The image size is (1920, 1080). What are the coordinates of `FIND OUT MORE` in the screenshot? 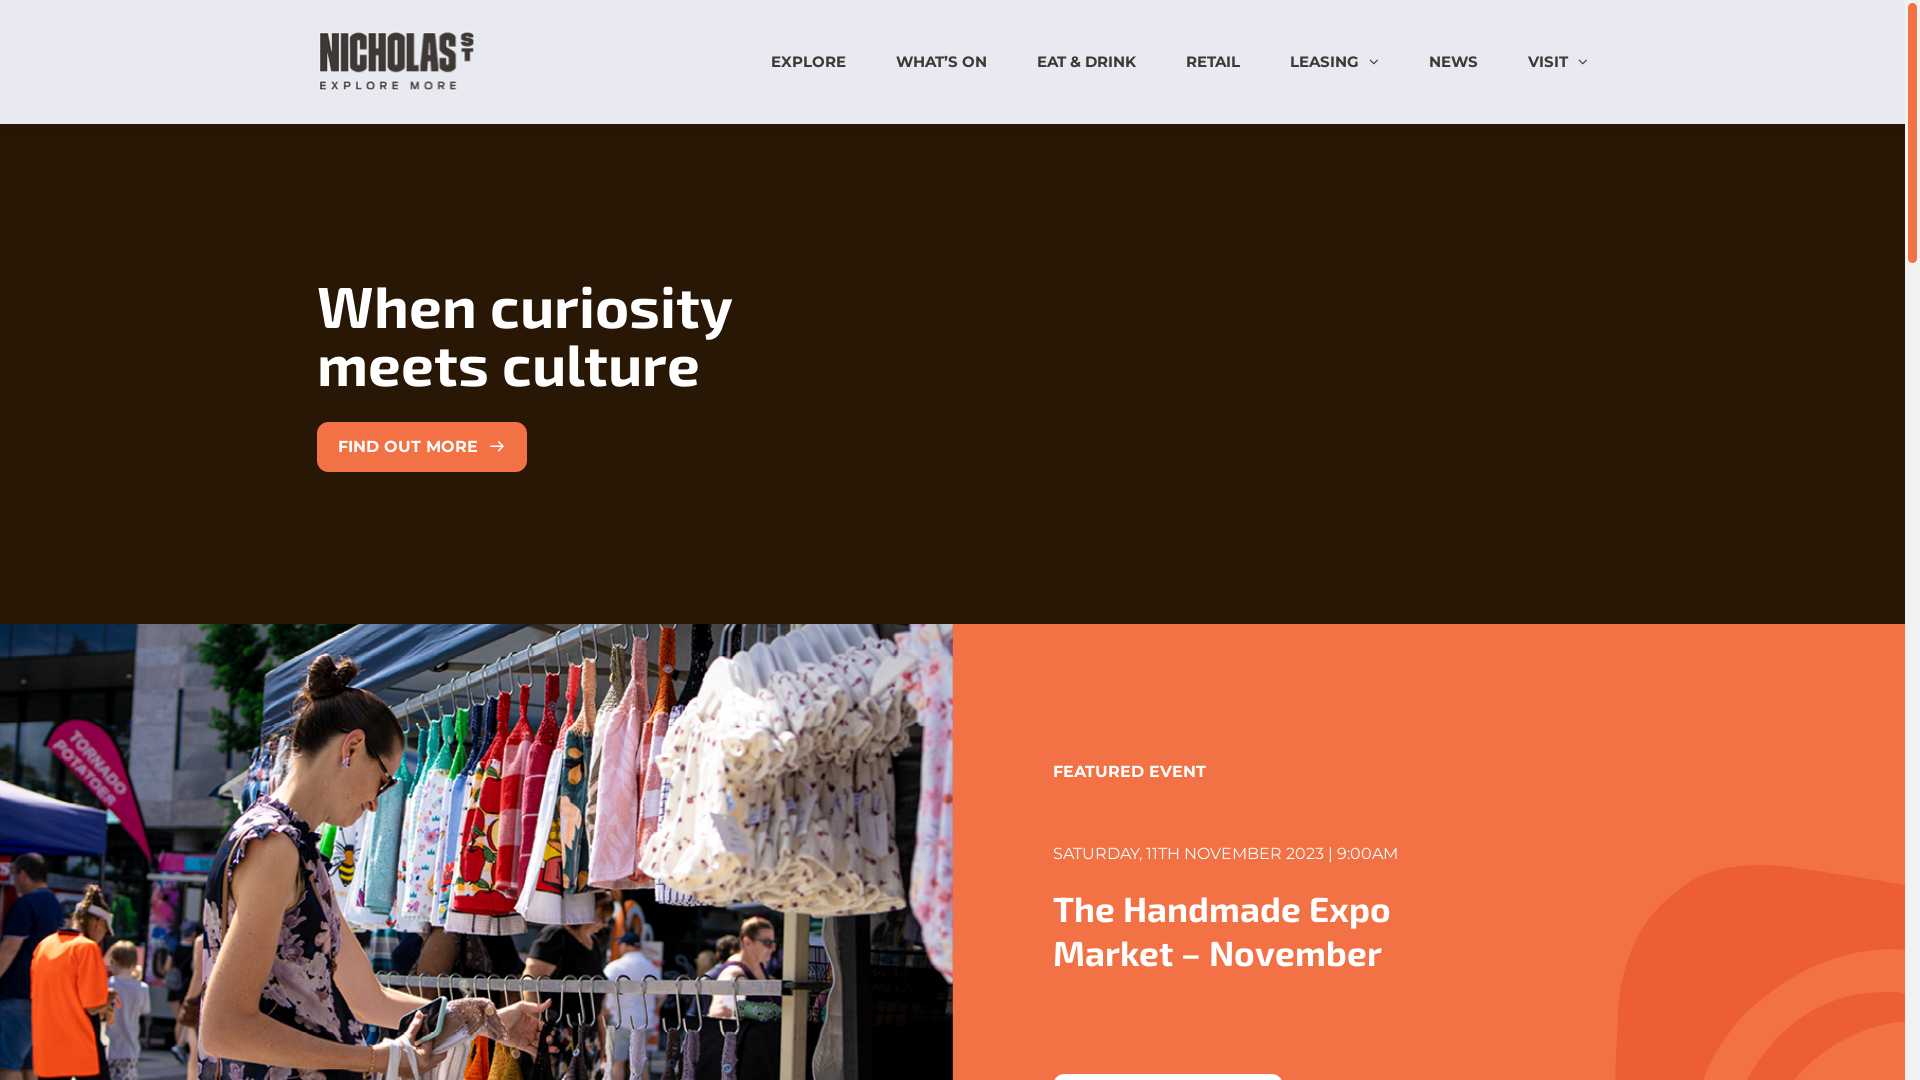 It's located at (421, 447).